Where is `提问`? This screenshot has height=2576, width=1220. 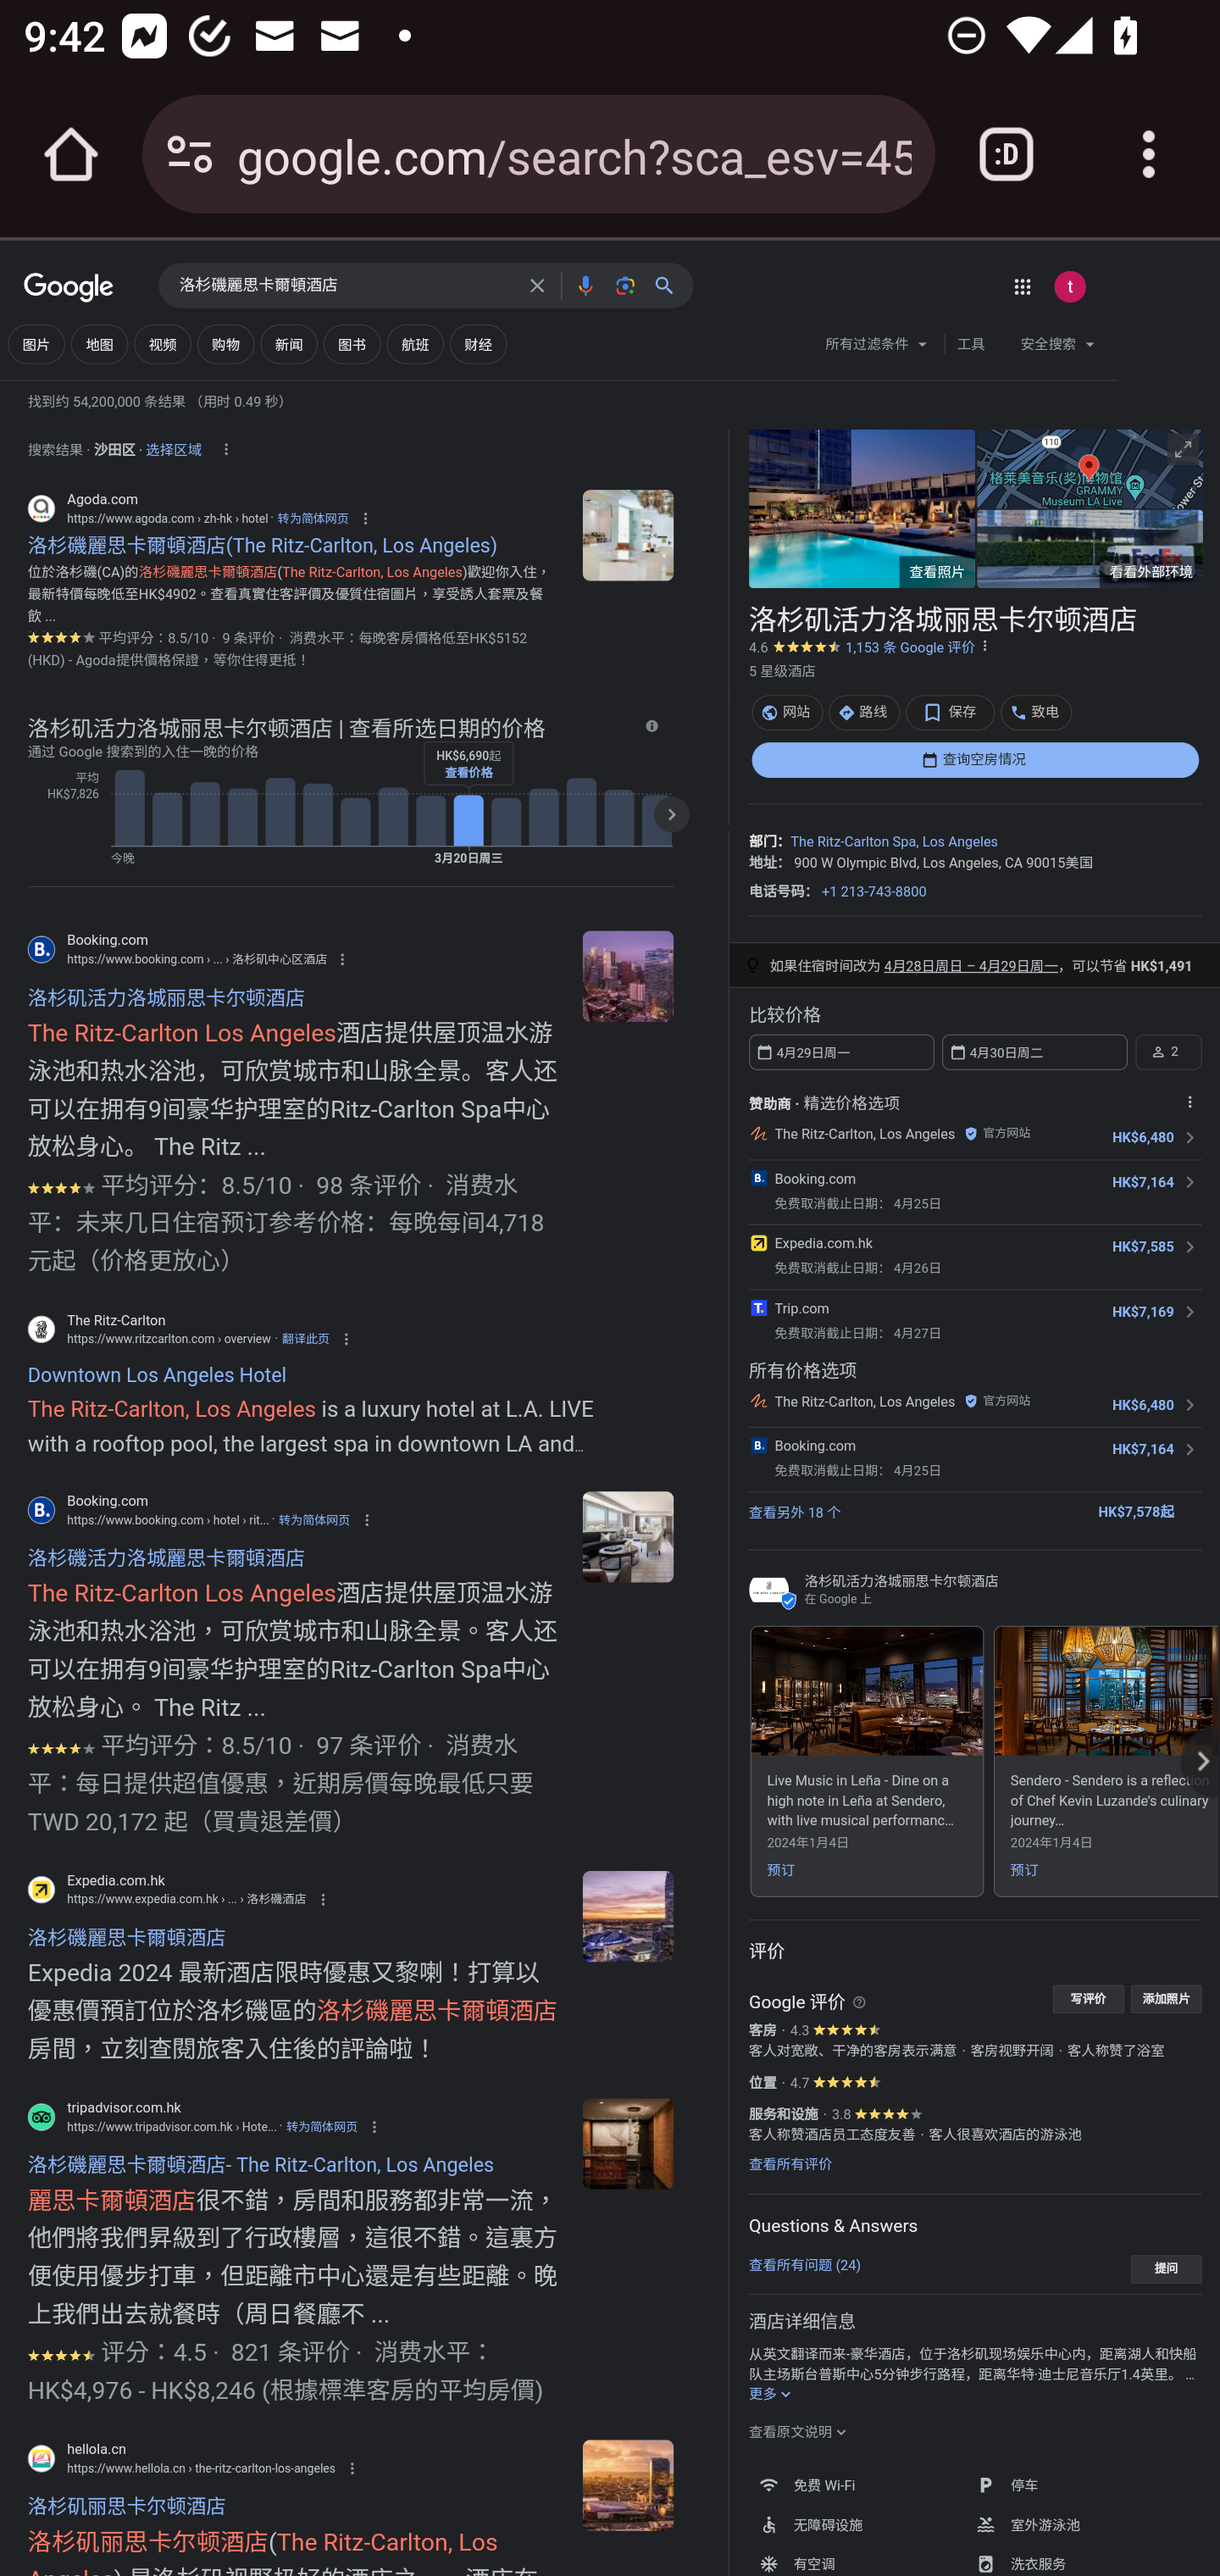 提问 is located at coordinates (1166, 2269).